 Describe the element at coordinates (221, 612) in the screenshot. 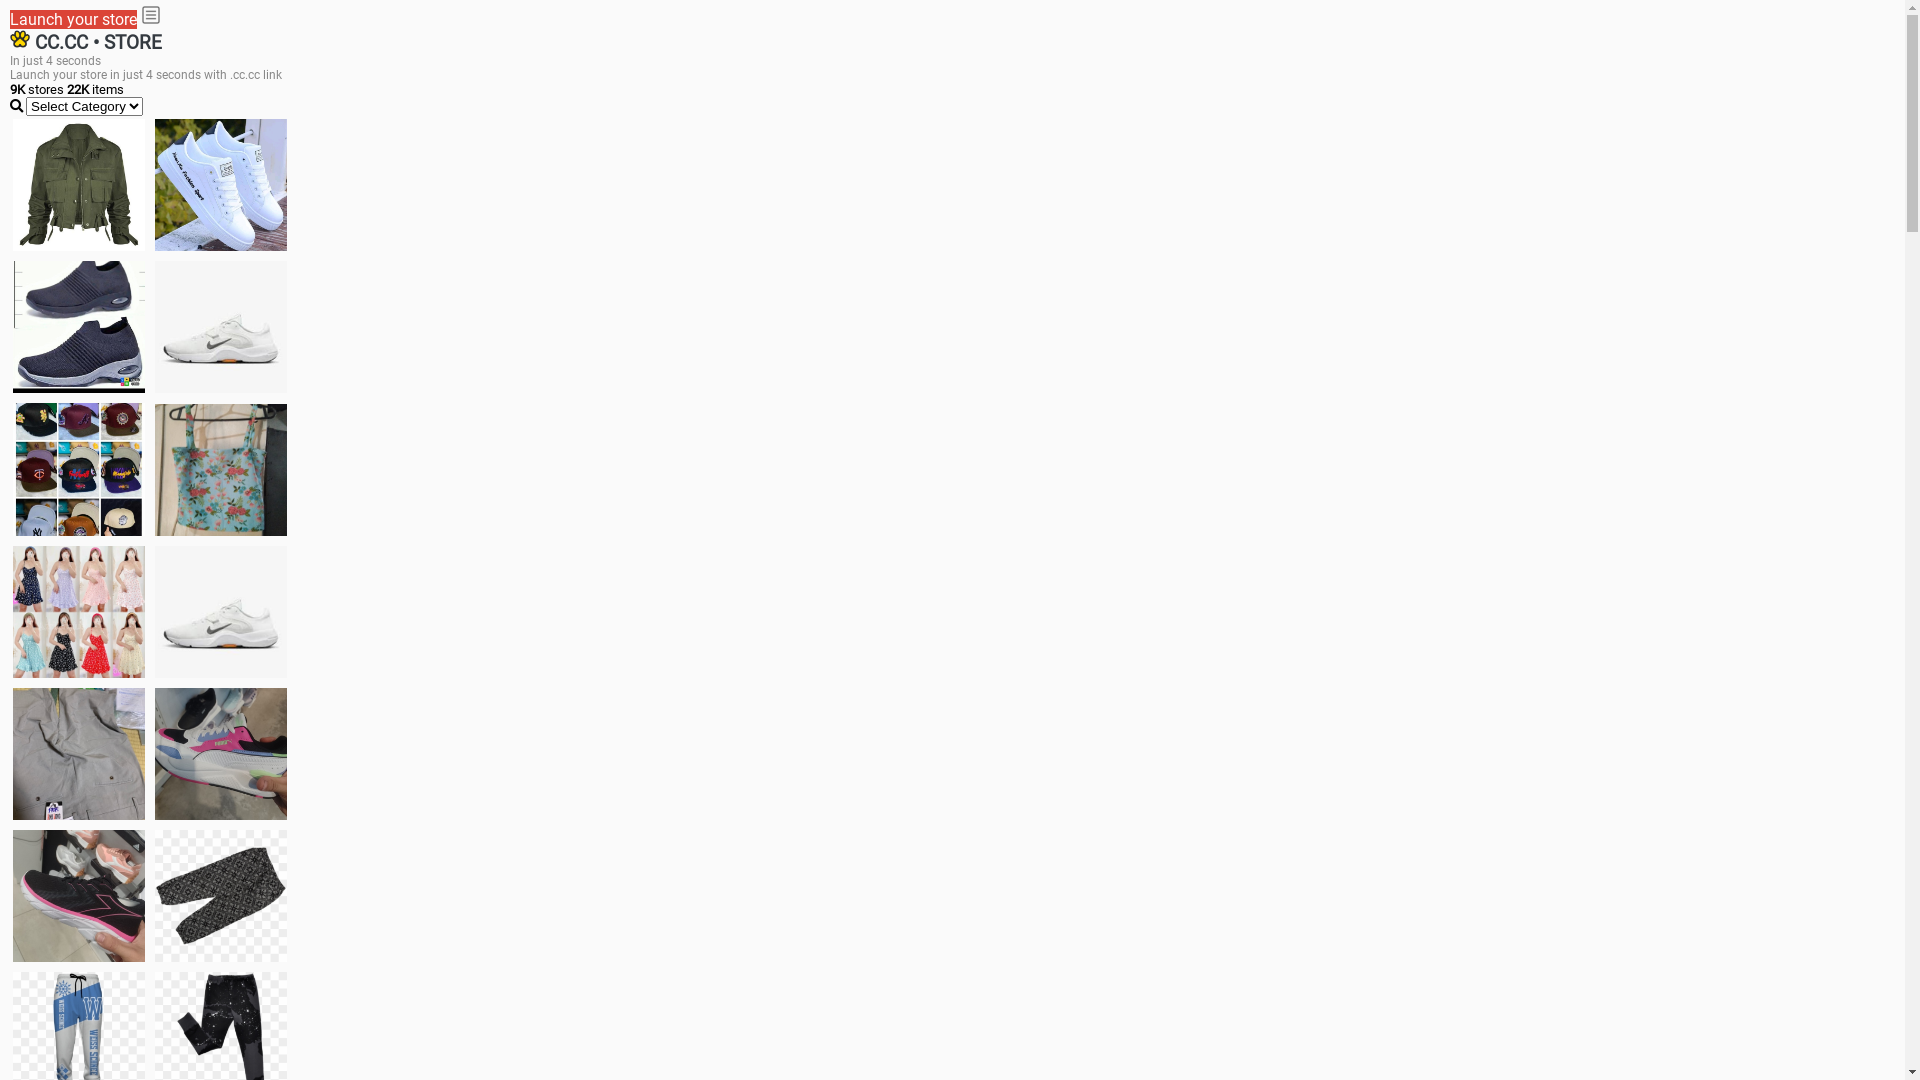

I see `Shoes` at that location.